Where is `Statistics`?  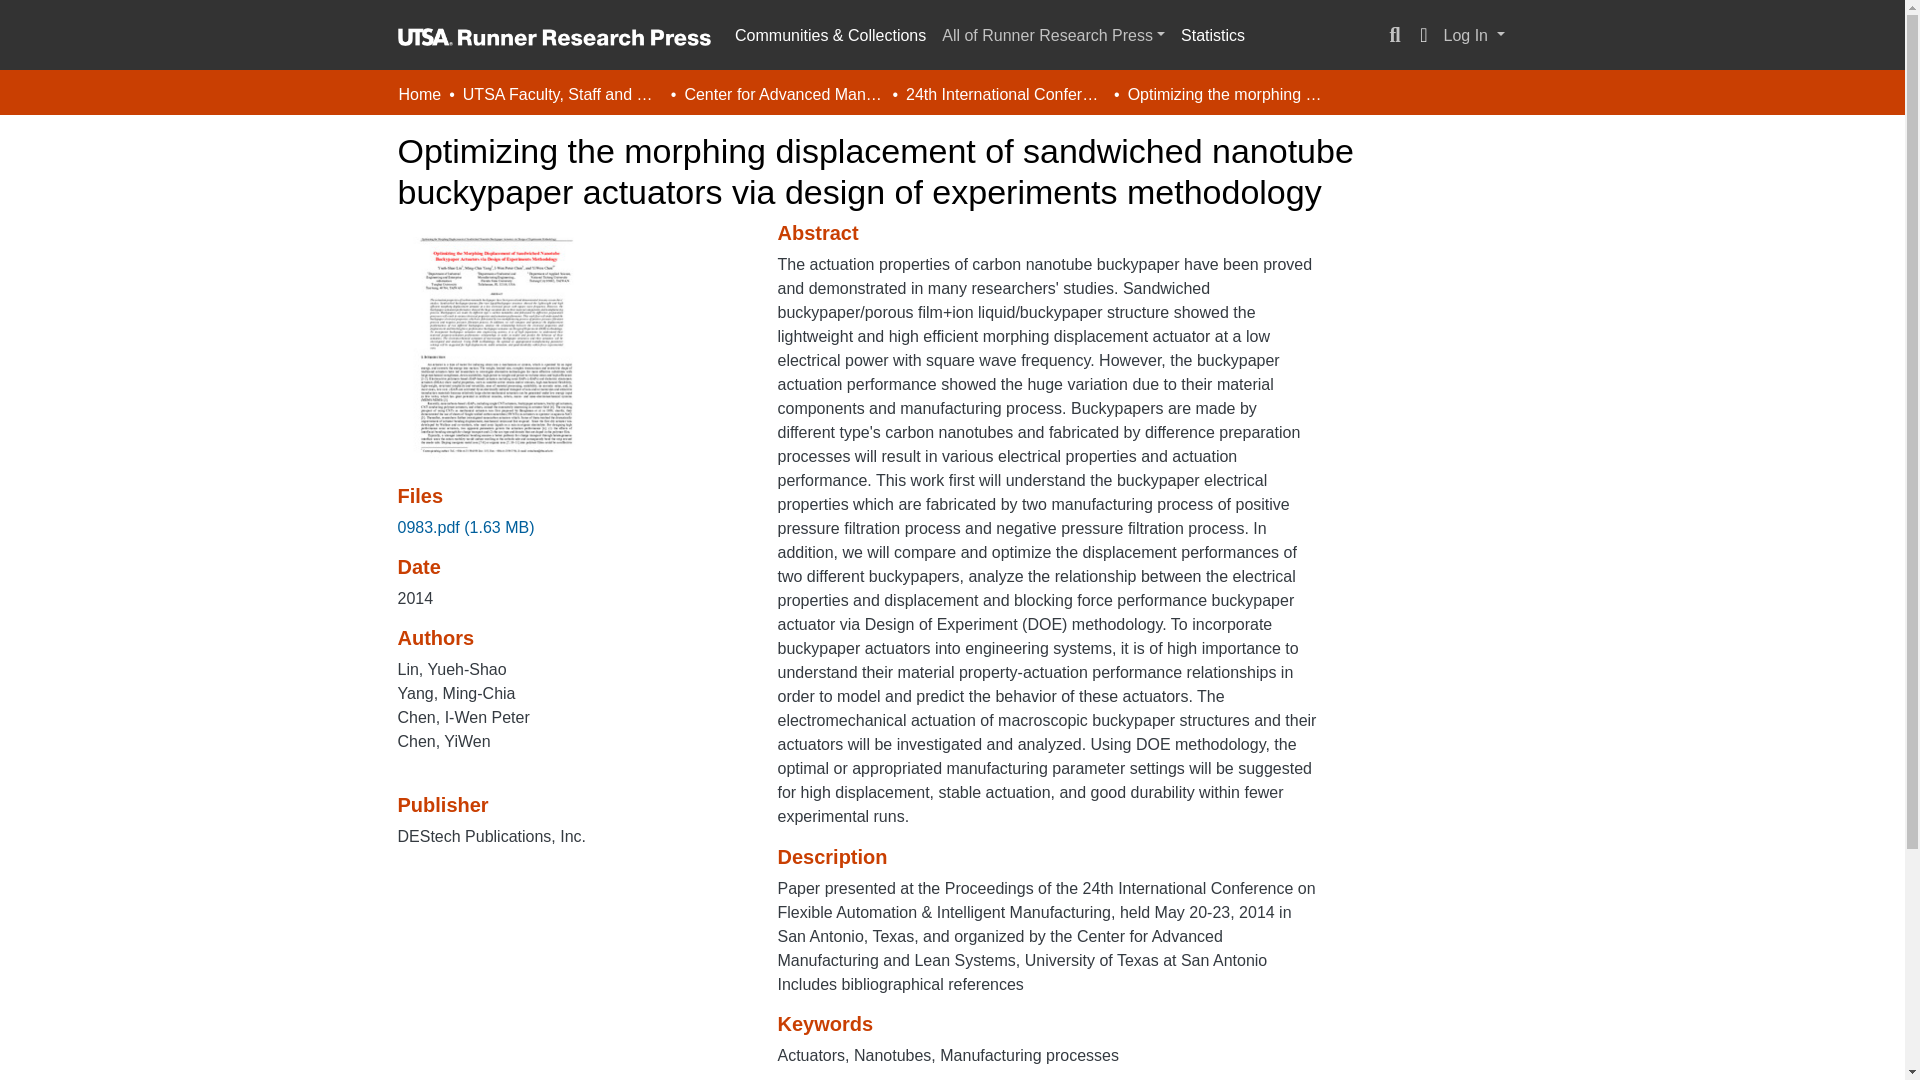 Statistics is located at coordinates (1213, 36).